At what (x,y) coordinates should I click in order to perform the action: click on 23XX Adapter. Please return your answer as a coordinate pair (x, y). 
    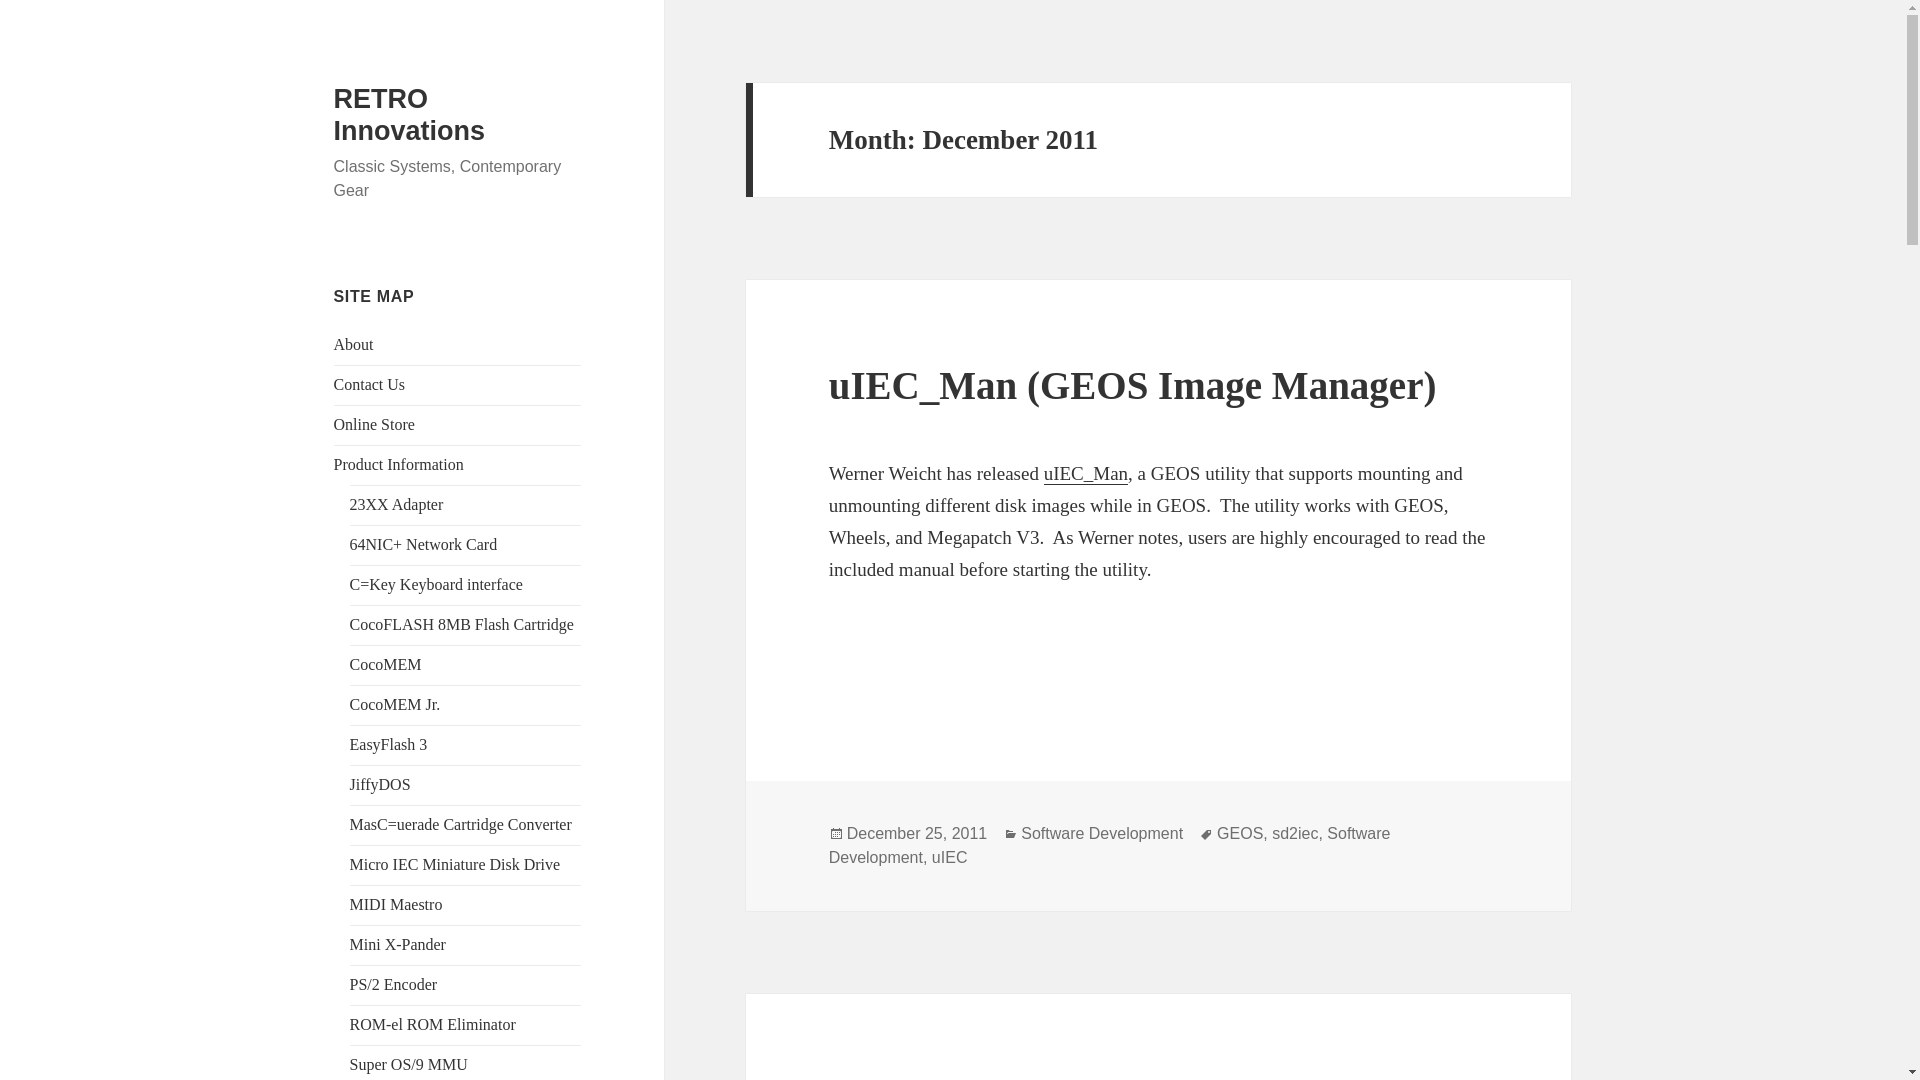
    Looking at the image, I should click on (396, 504).